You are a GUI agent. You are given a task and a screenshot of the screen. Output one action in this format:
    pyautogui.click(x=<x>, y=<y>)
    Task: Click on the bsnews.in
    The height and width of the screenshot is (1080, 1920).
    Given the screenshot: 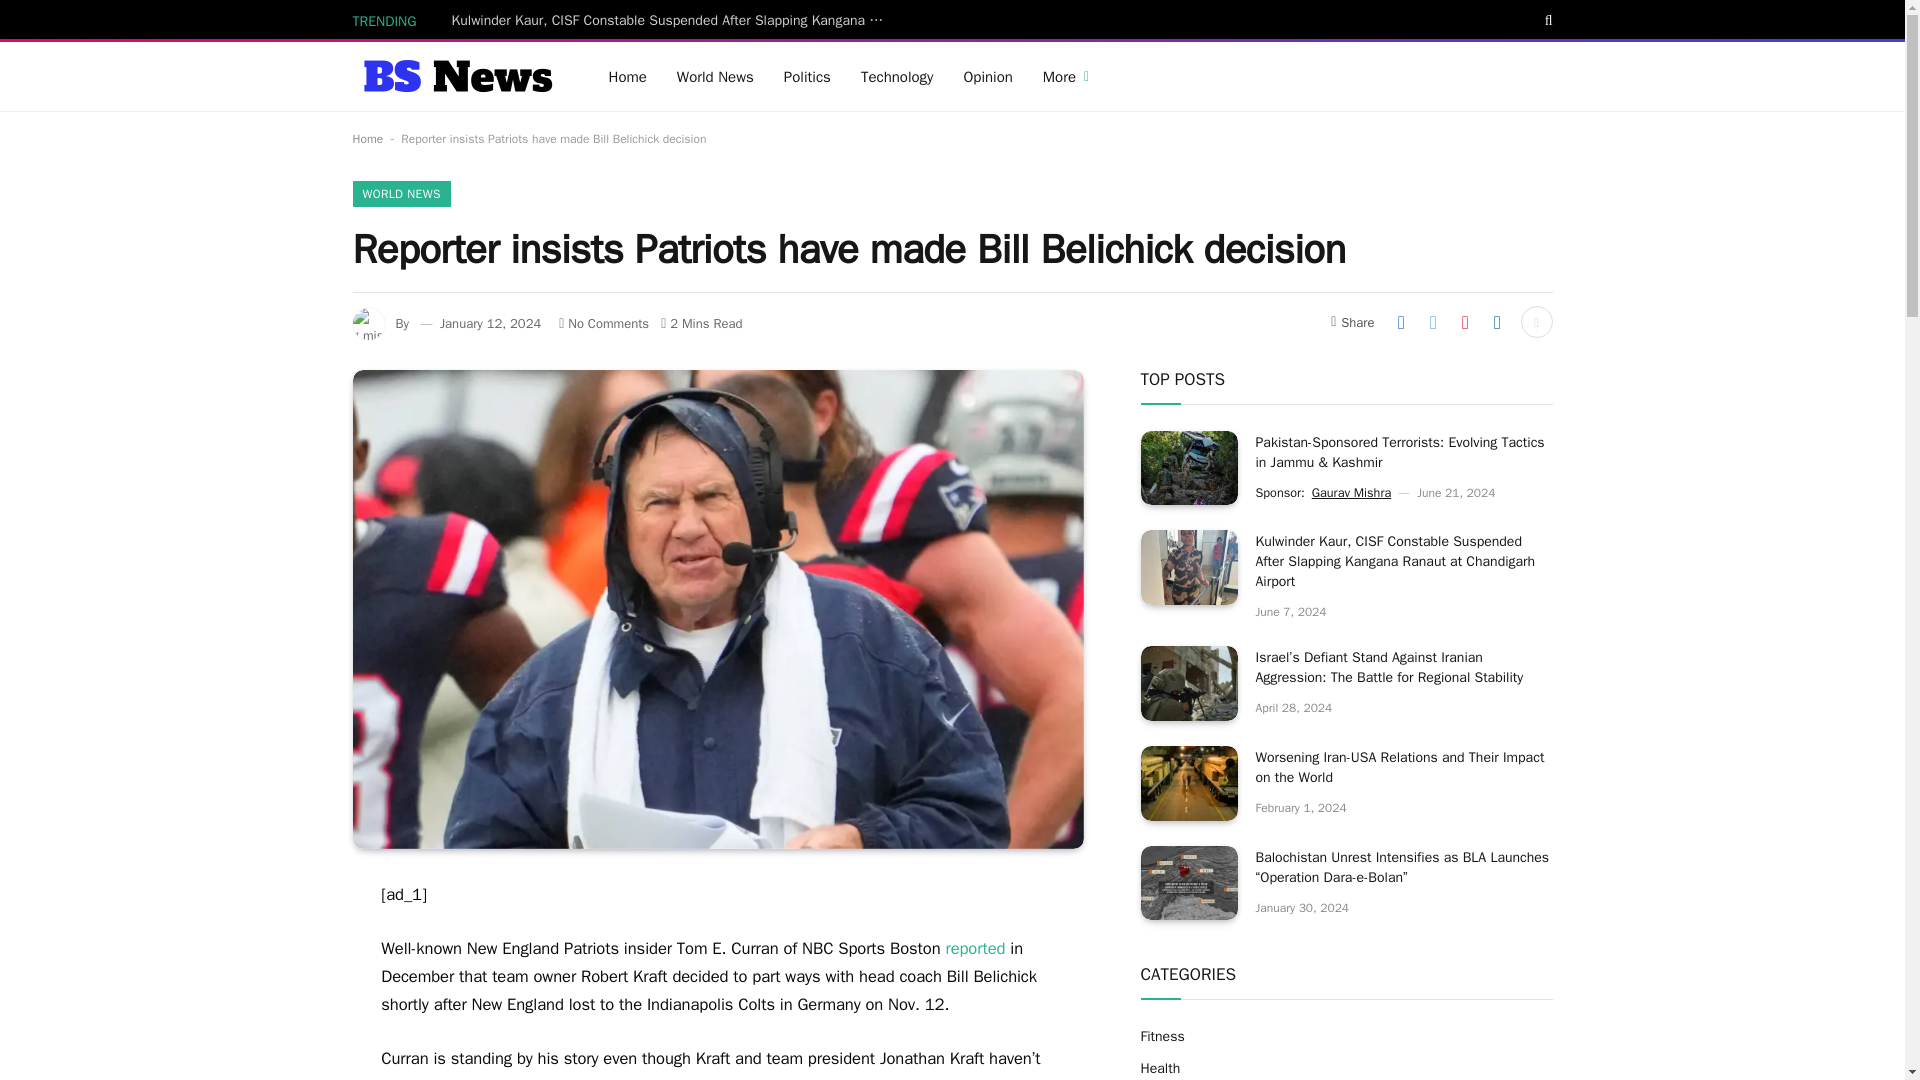 What is the action you would take?
    pyautogui.click(x=454, y=76)
    